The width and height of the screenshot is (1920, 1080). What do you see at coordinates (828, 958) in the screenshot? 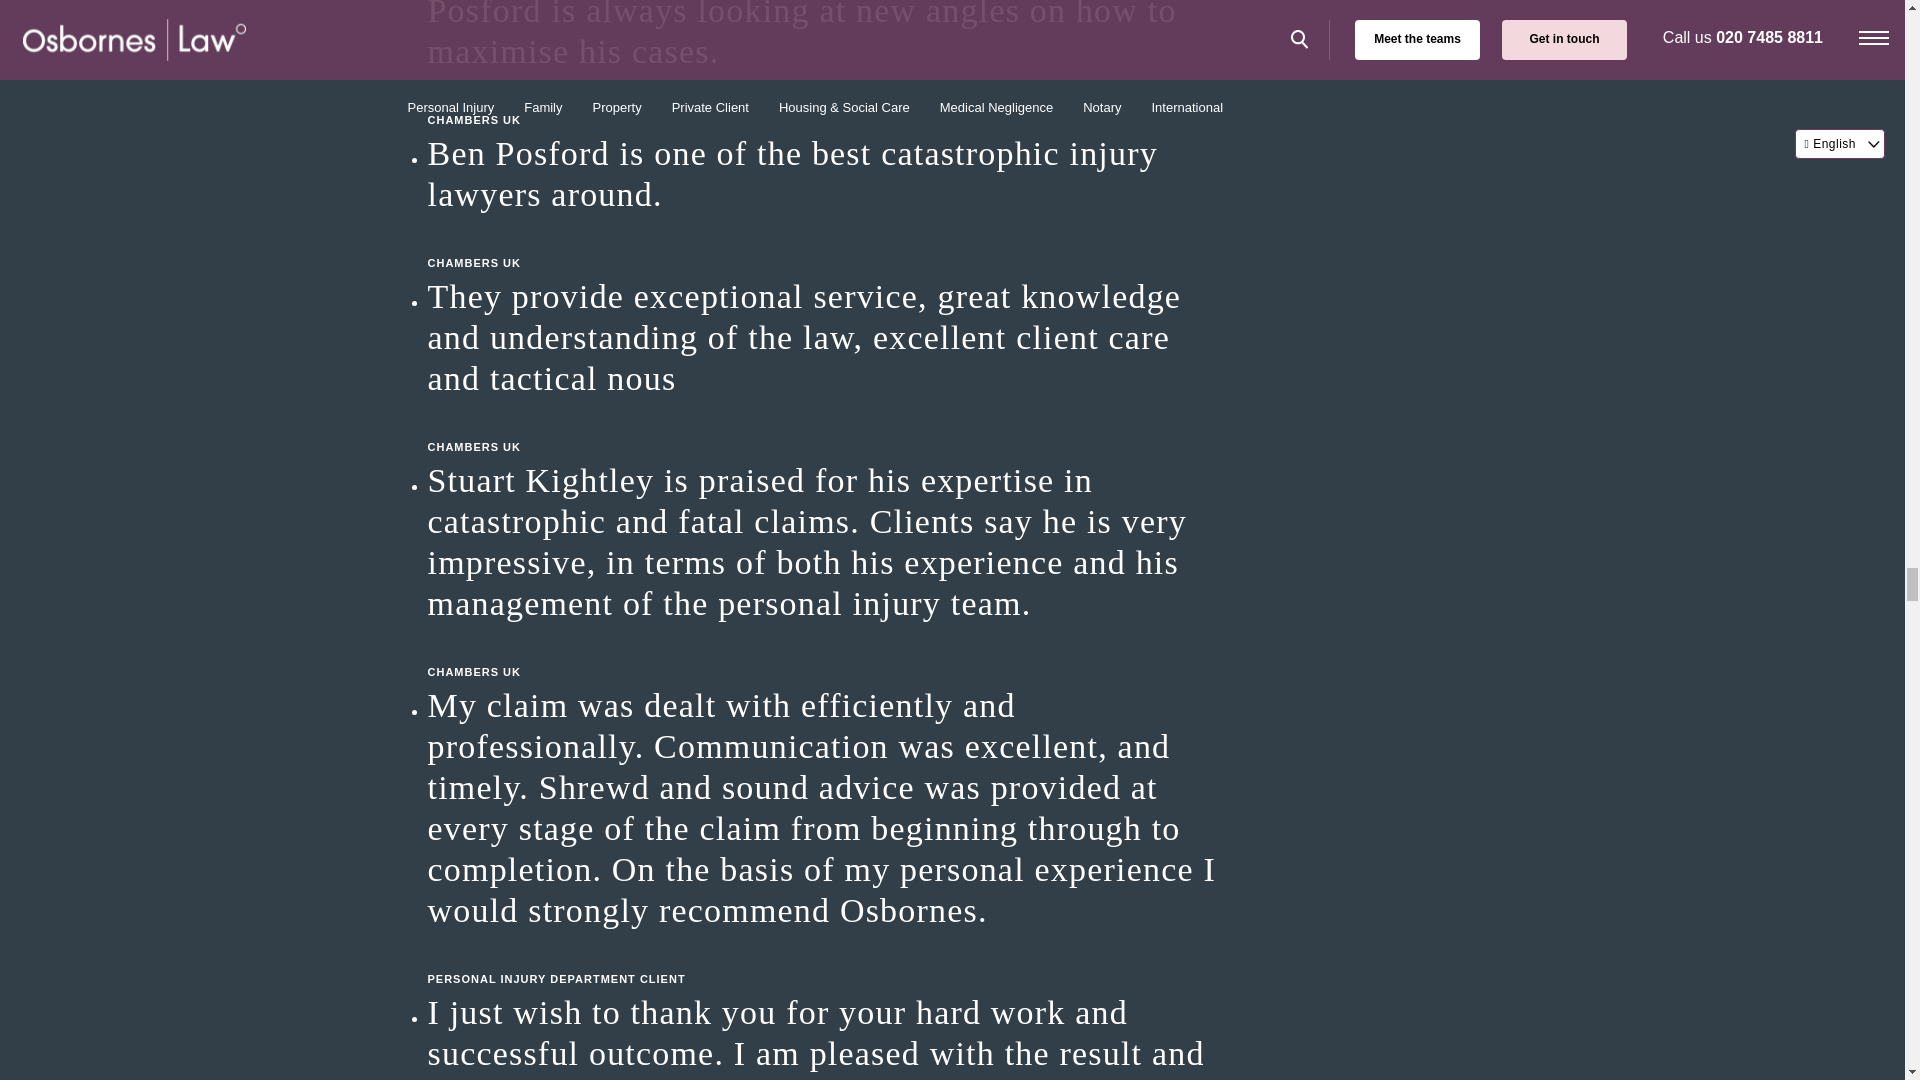
I see `PERSONAL INJURY DEPARTMENT CLIENT` at bounding box center [828, 958].